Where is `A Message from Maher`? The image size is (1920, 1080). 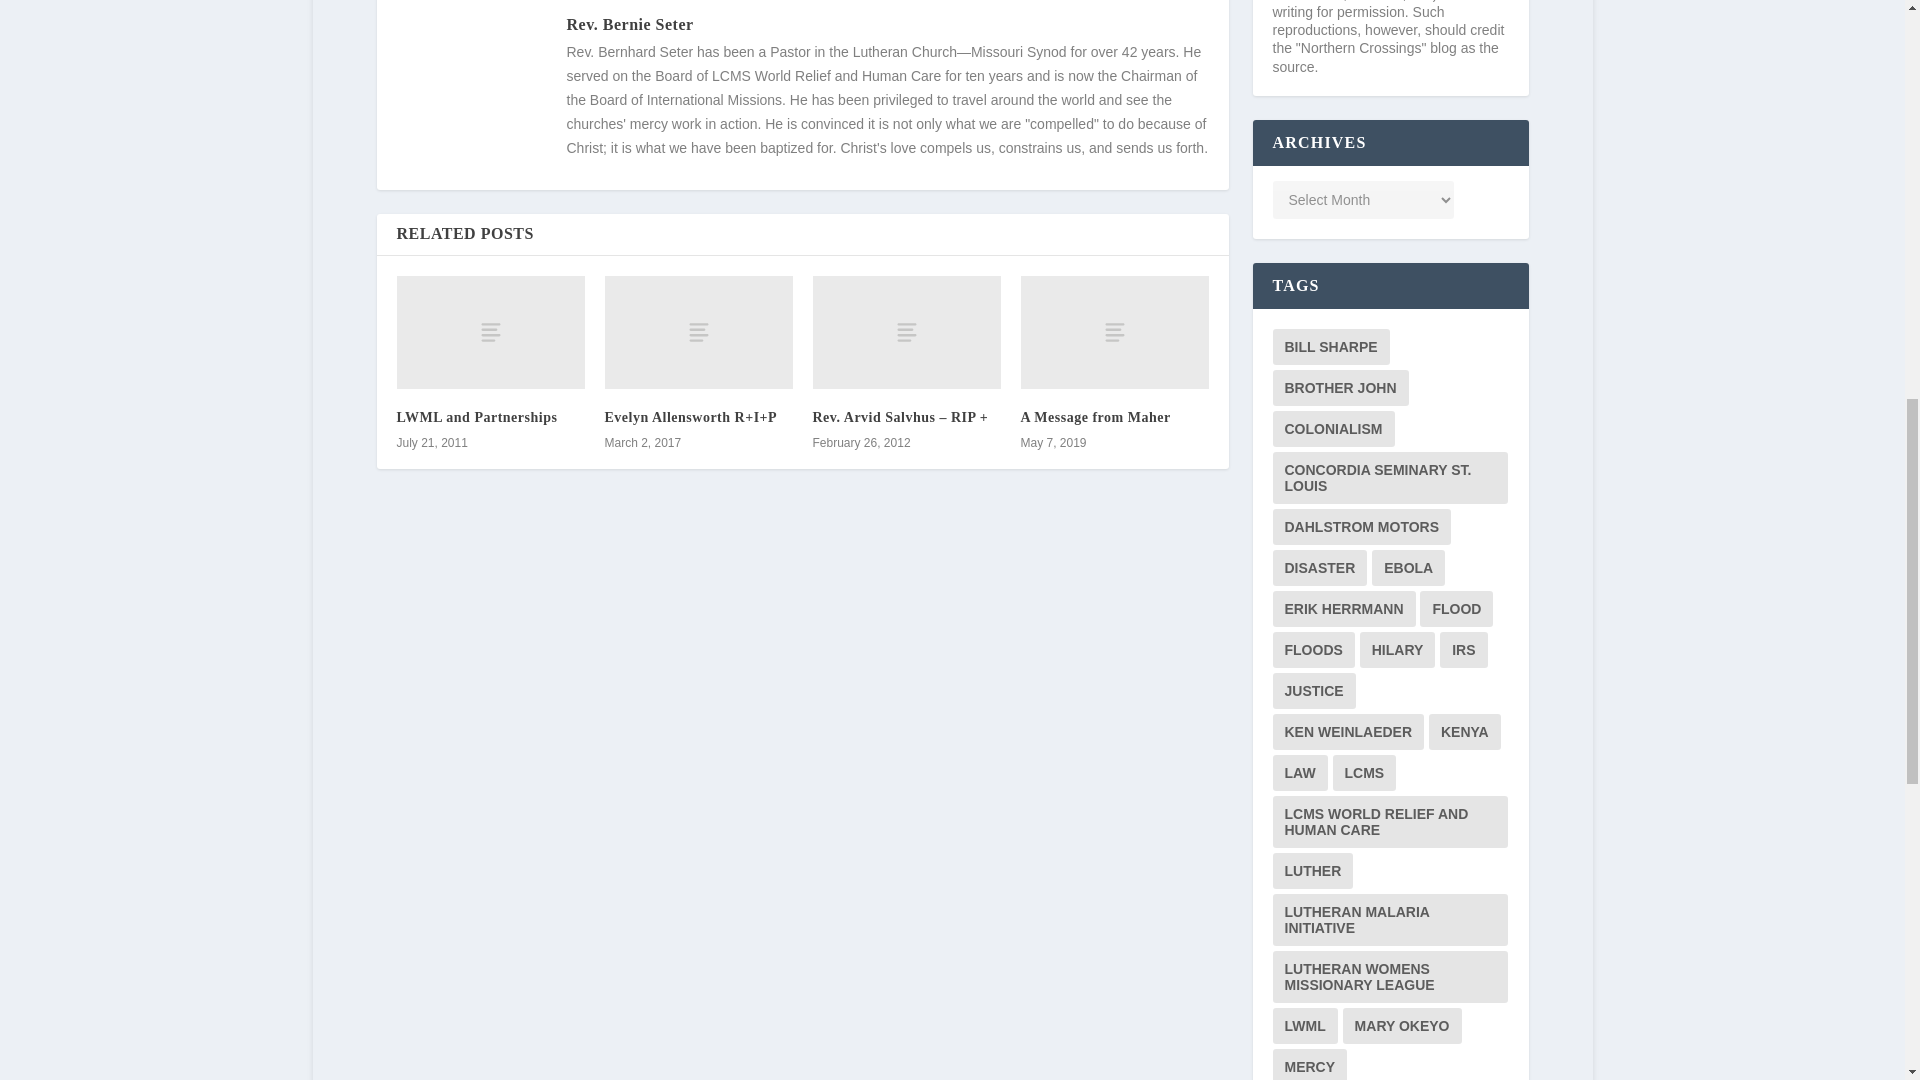 A Message from Maher is located at coordinates (1113, 332).